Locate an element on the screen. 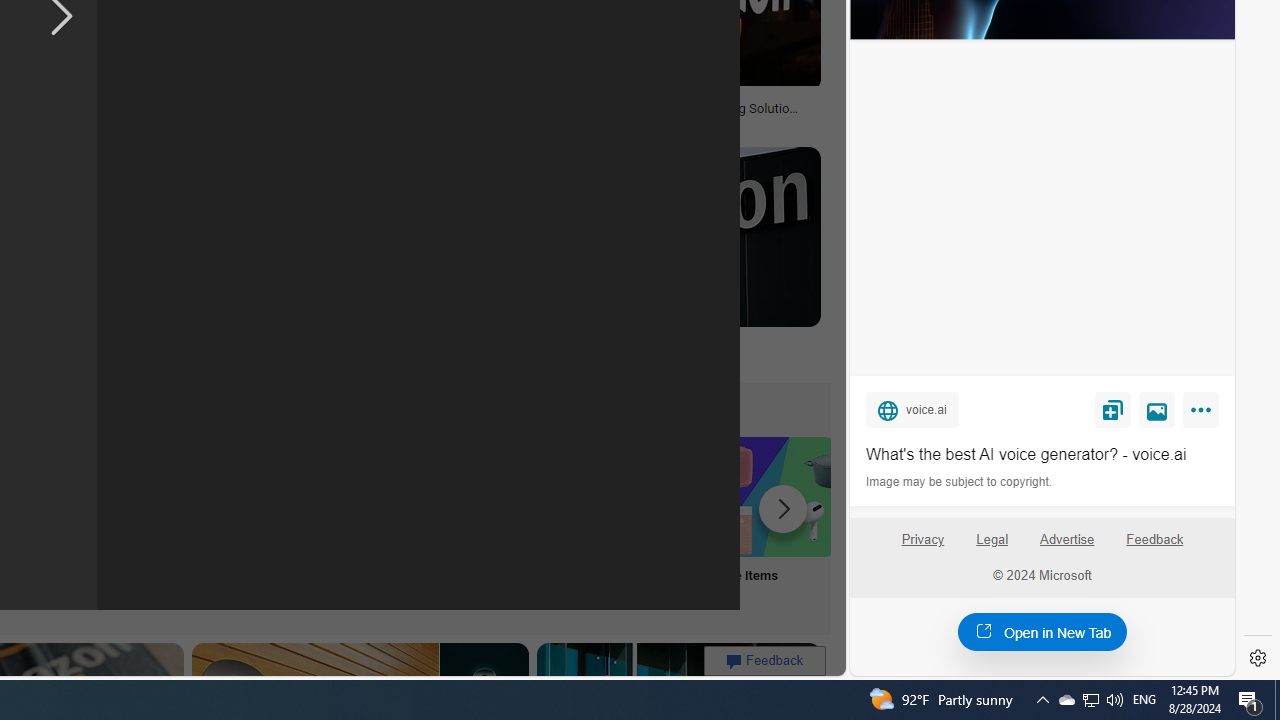  Visa Card Login is located at coordinates (644, 522).